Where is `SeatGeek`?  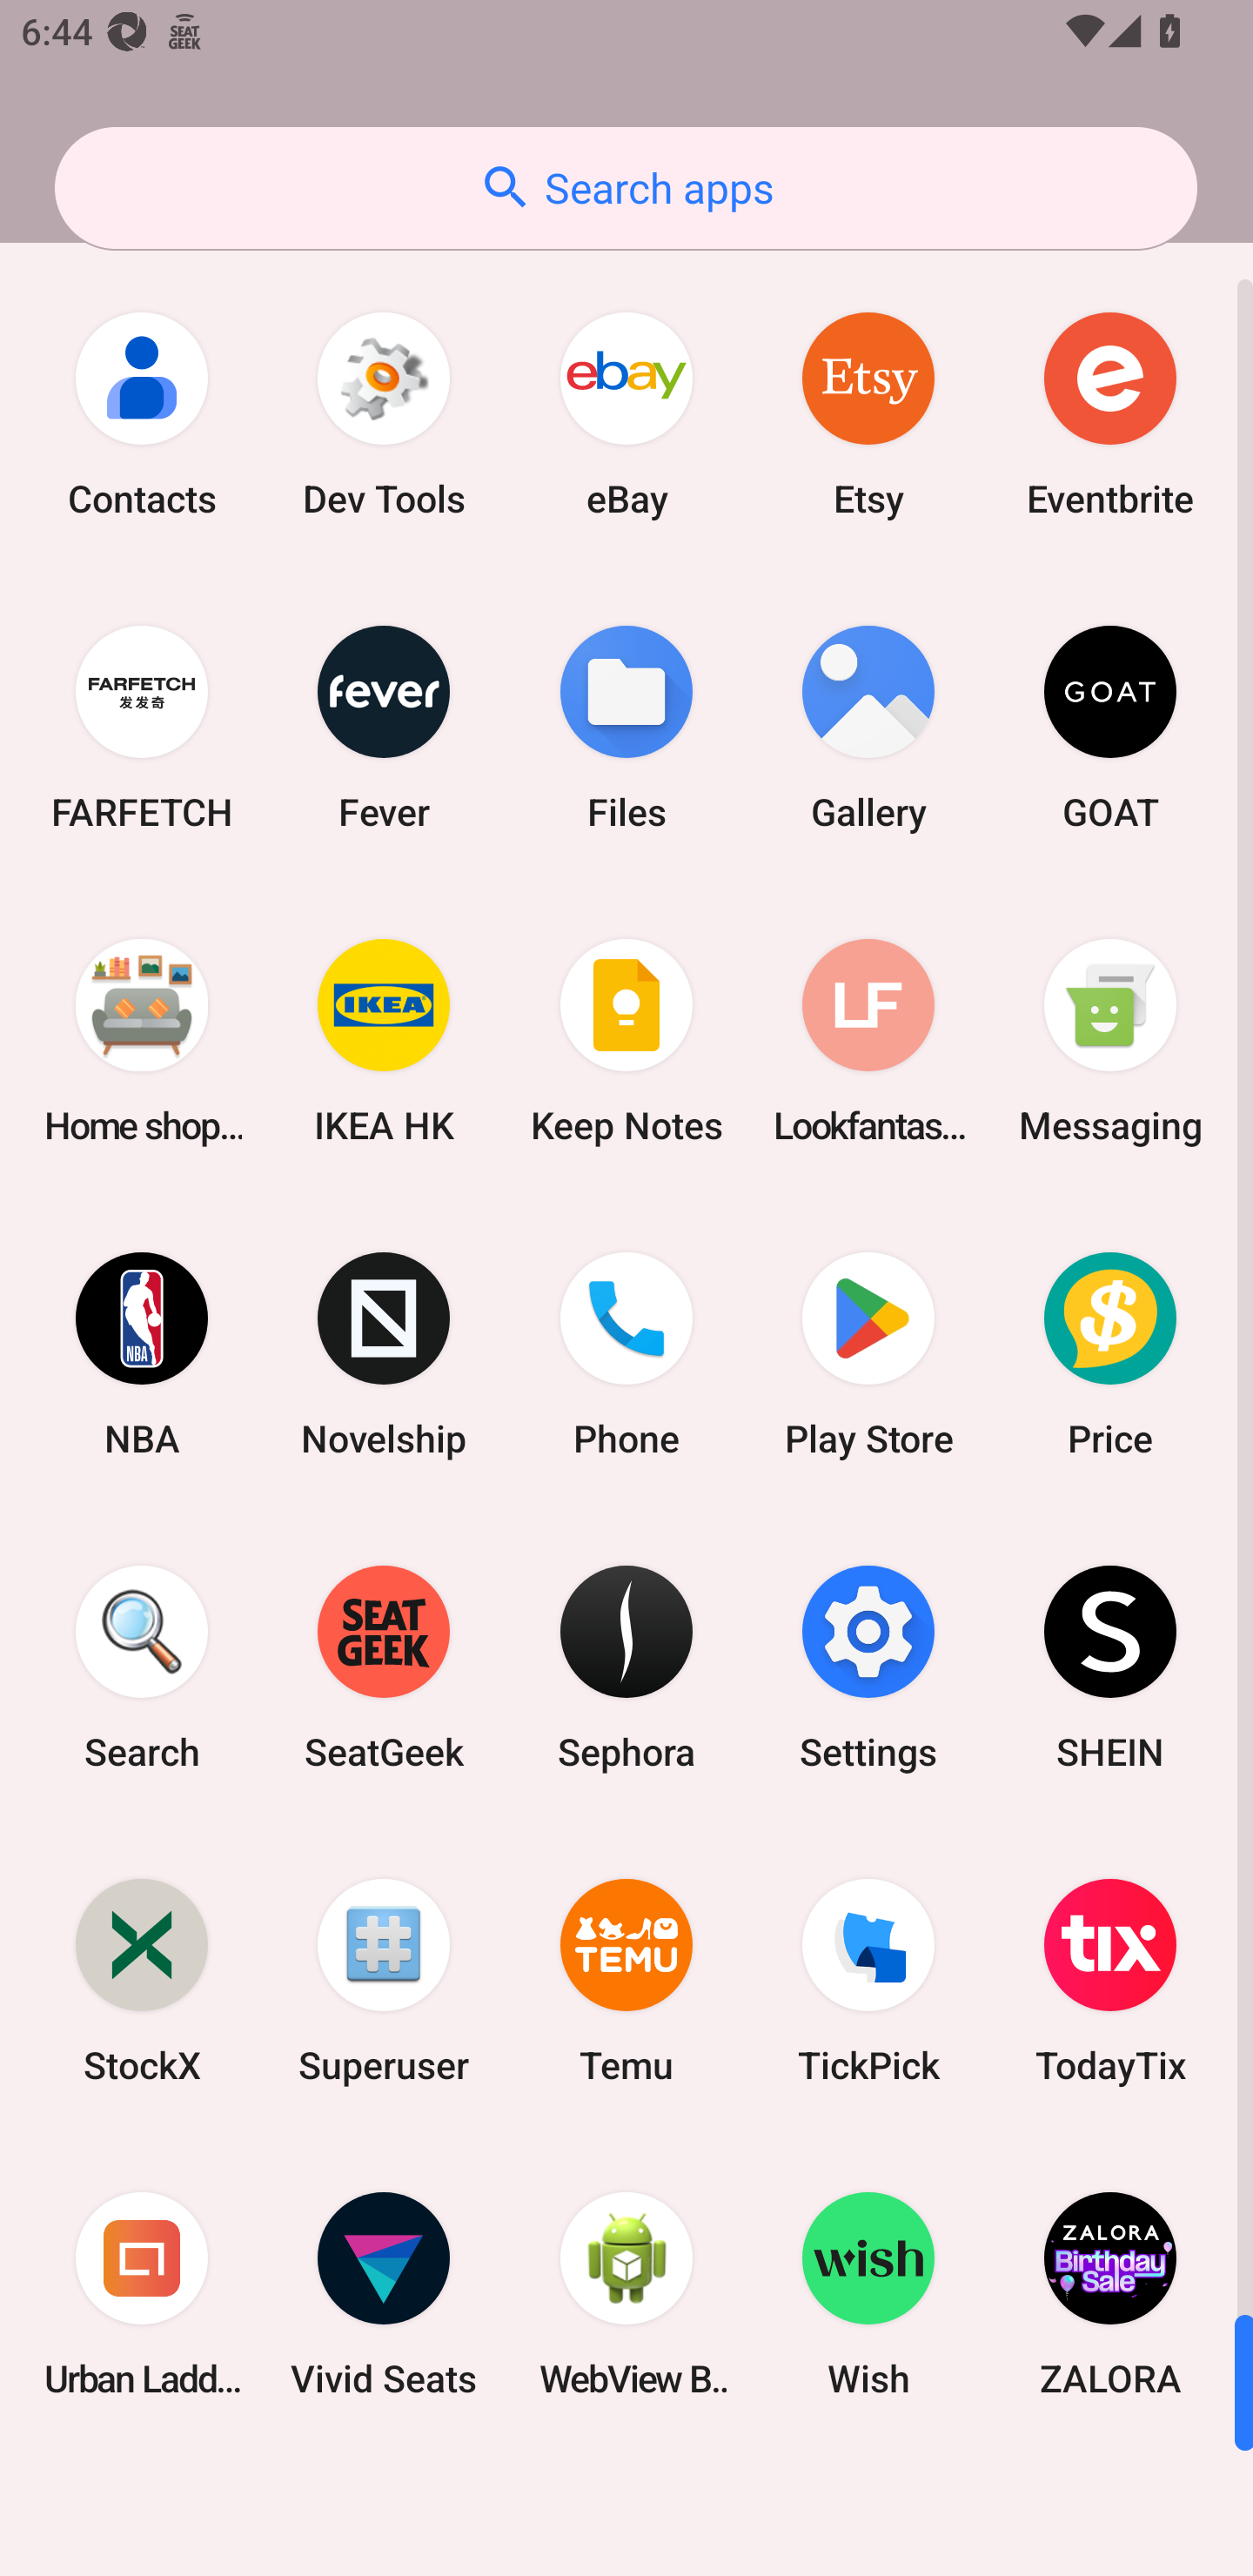 SeatGeek is located at coordinates (384, 1666).